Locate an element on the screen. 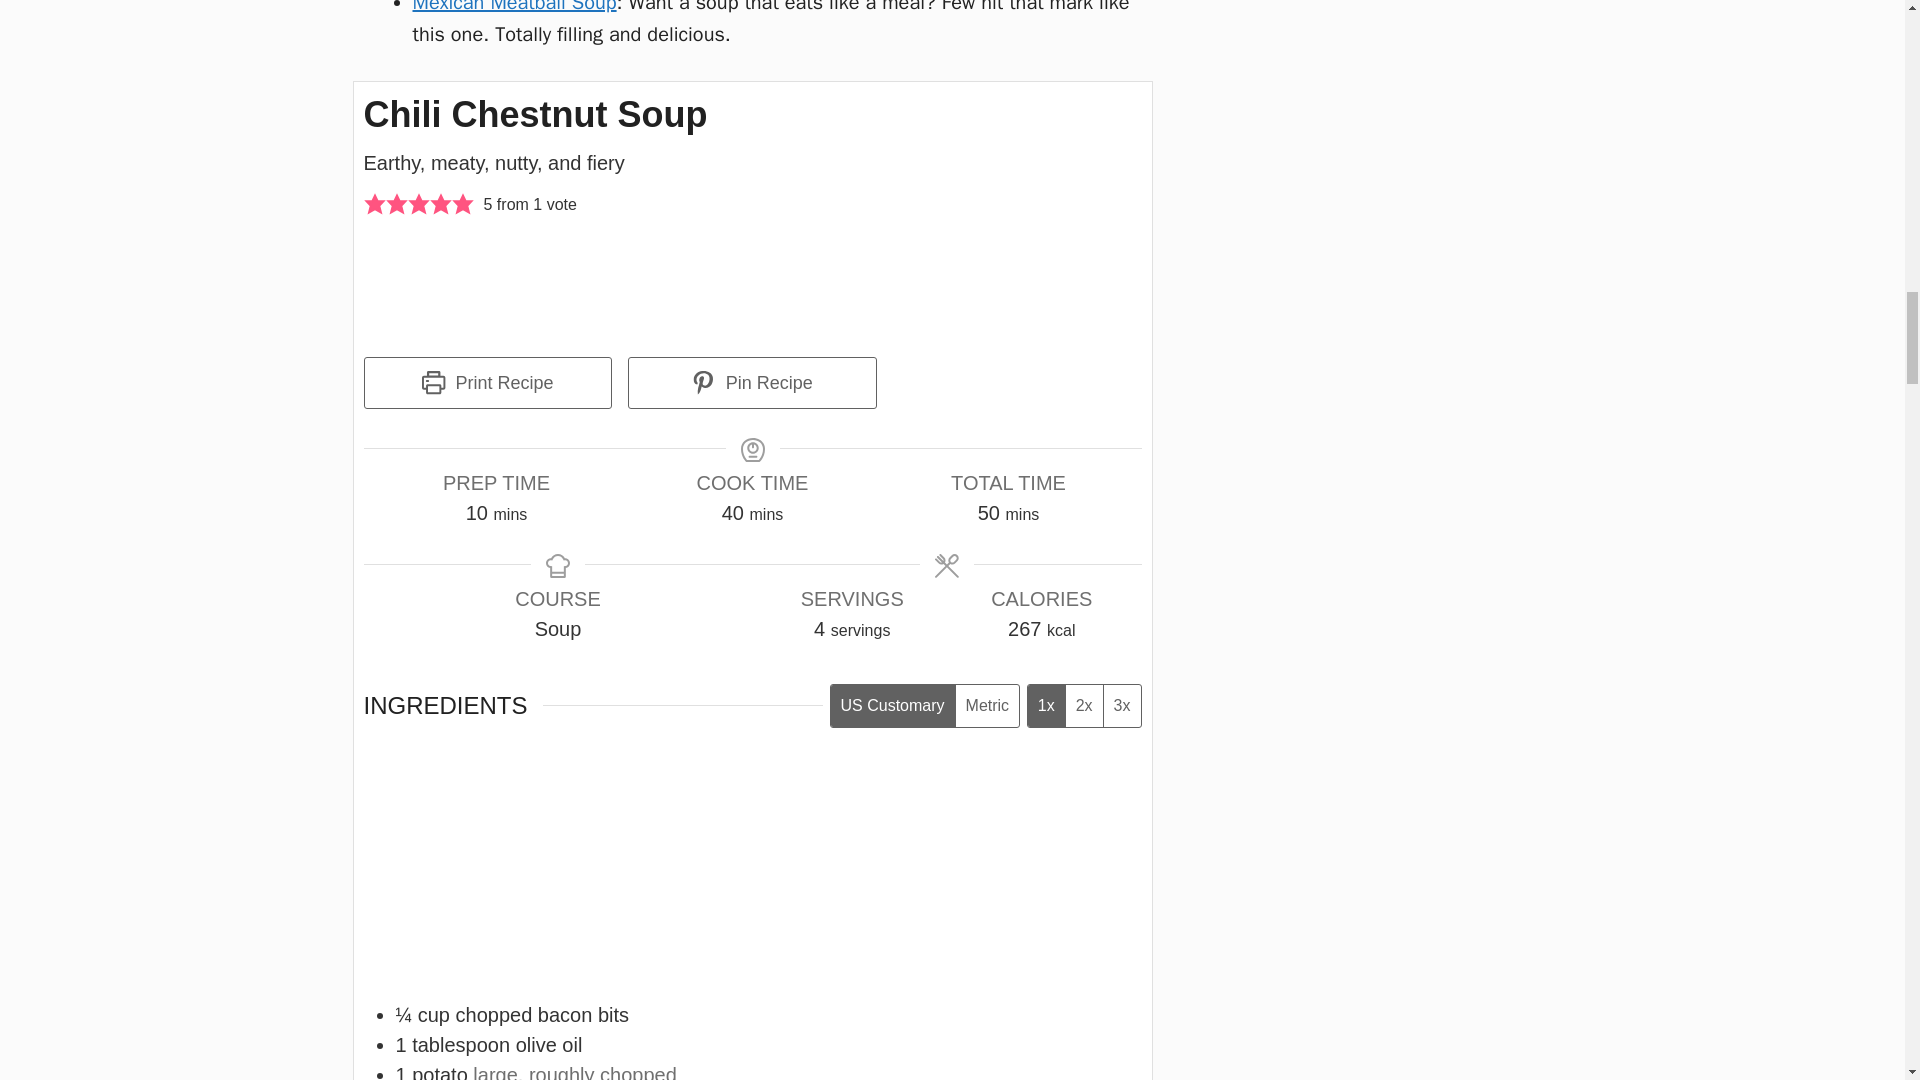 The image size is (1920, 1080). 3x is located at coordinates (1121, 704).